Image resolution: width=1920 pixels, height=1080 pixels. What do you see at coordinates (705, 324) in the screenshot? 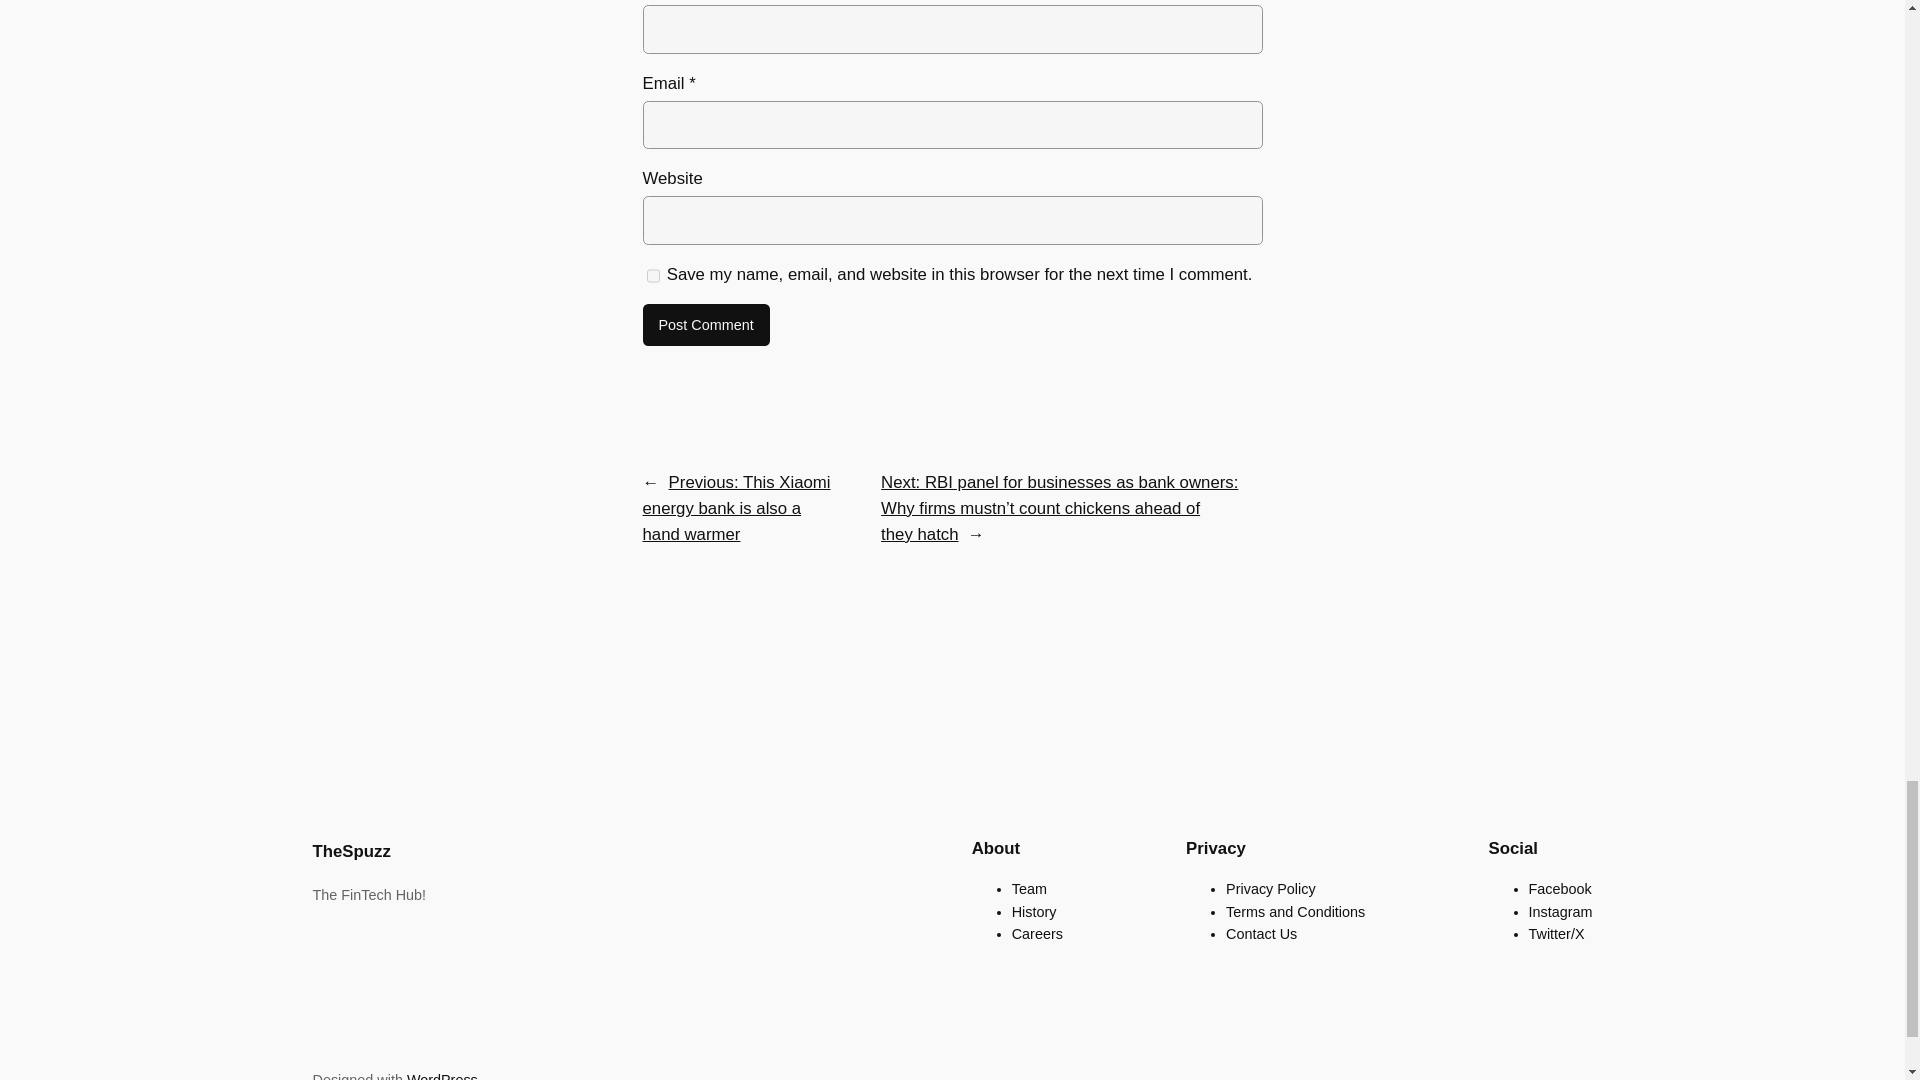
I see `Post Comment` at bounding box center [705, 324].